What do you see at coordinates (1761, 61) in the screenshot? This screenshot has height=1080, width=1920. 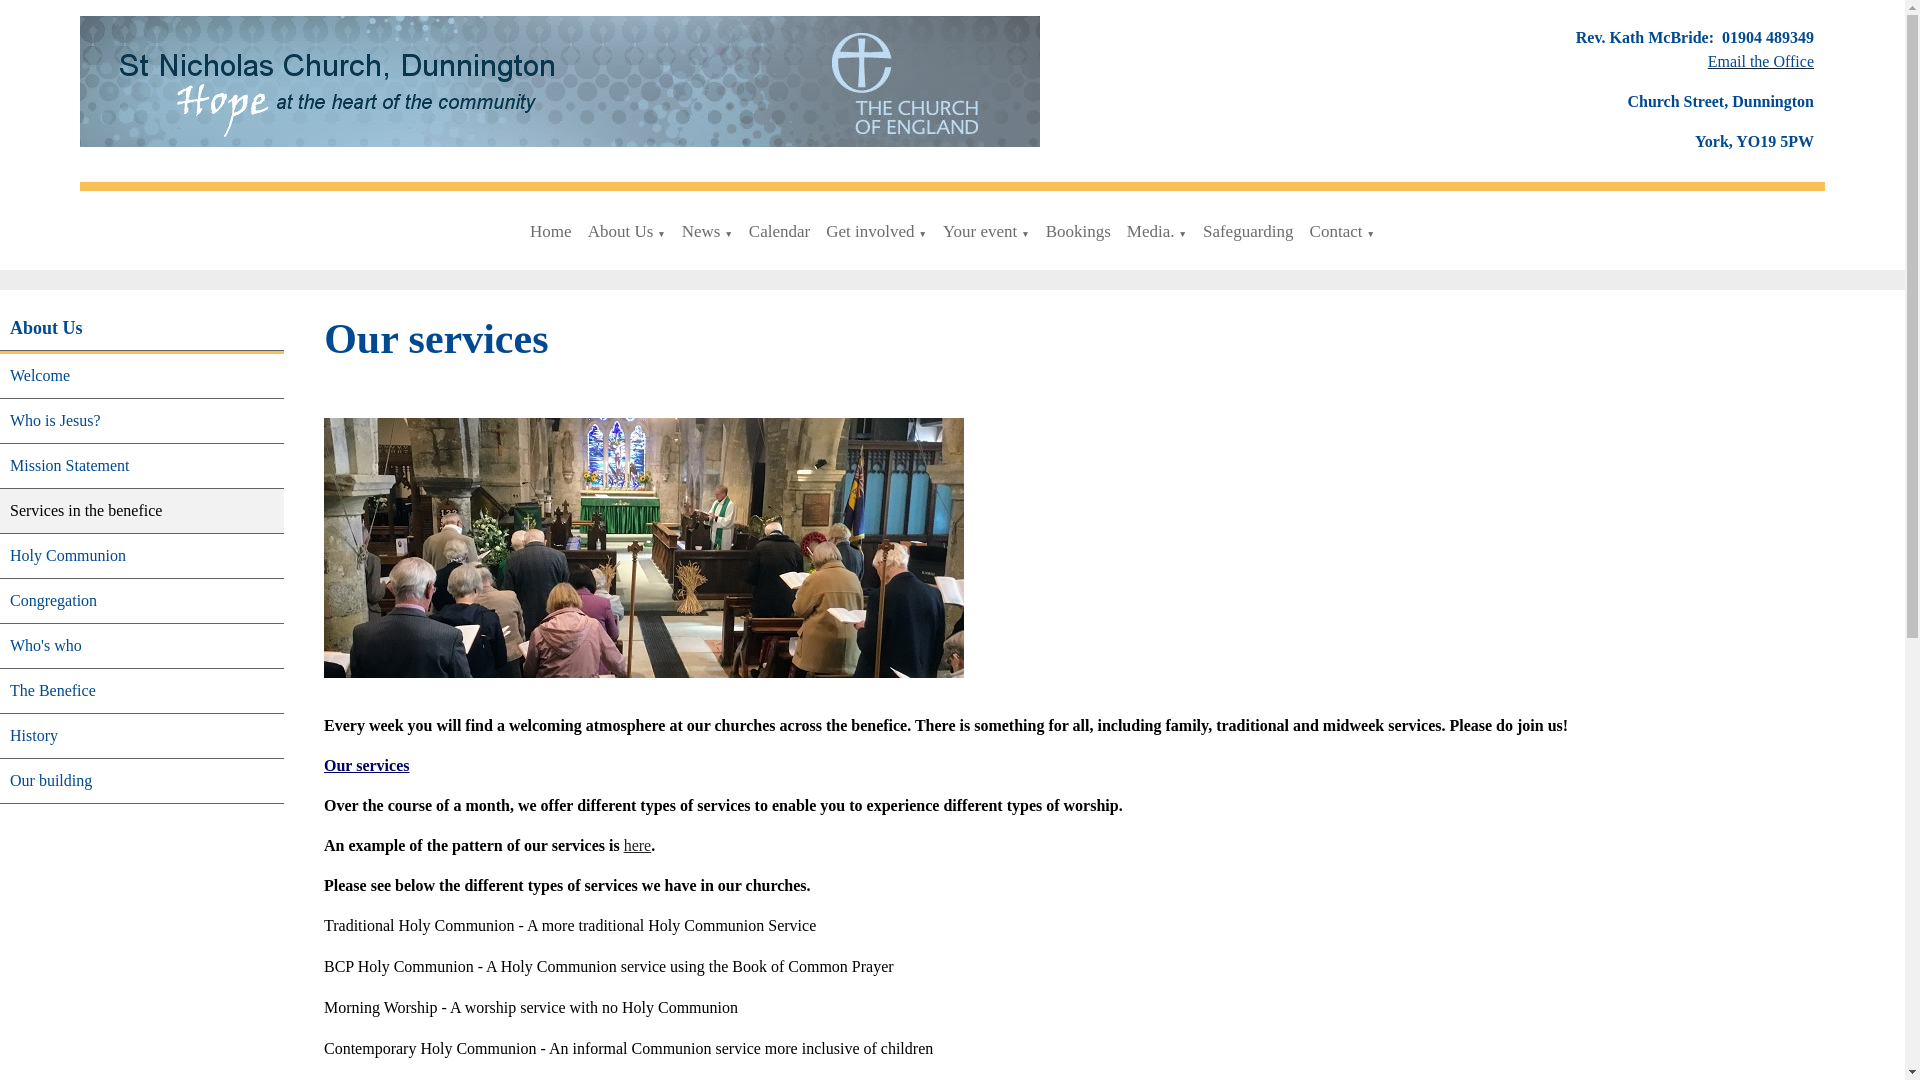 I see `Email the Office` at bounding box center [1761, 61].